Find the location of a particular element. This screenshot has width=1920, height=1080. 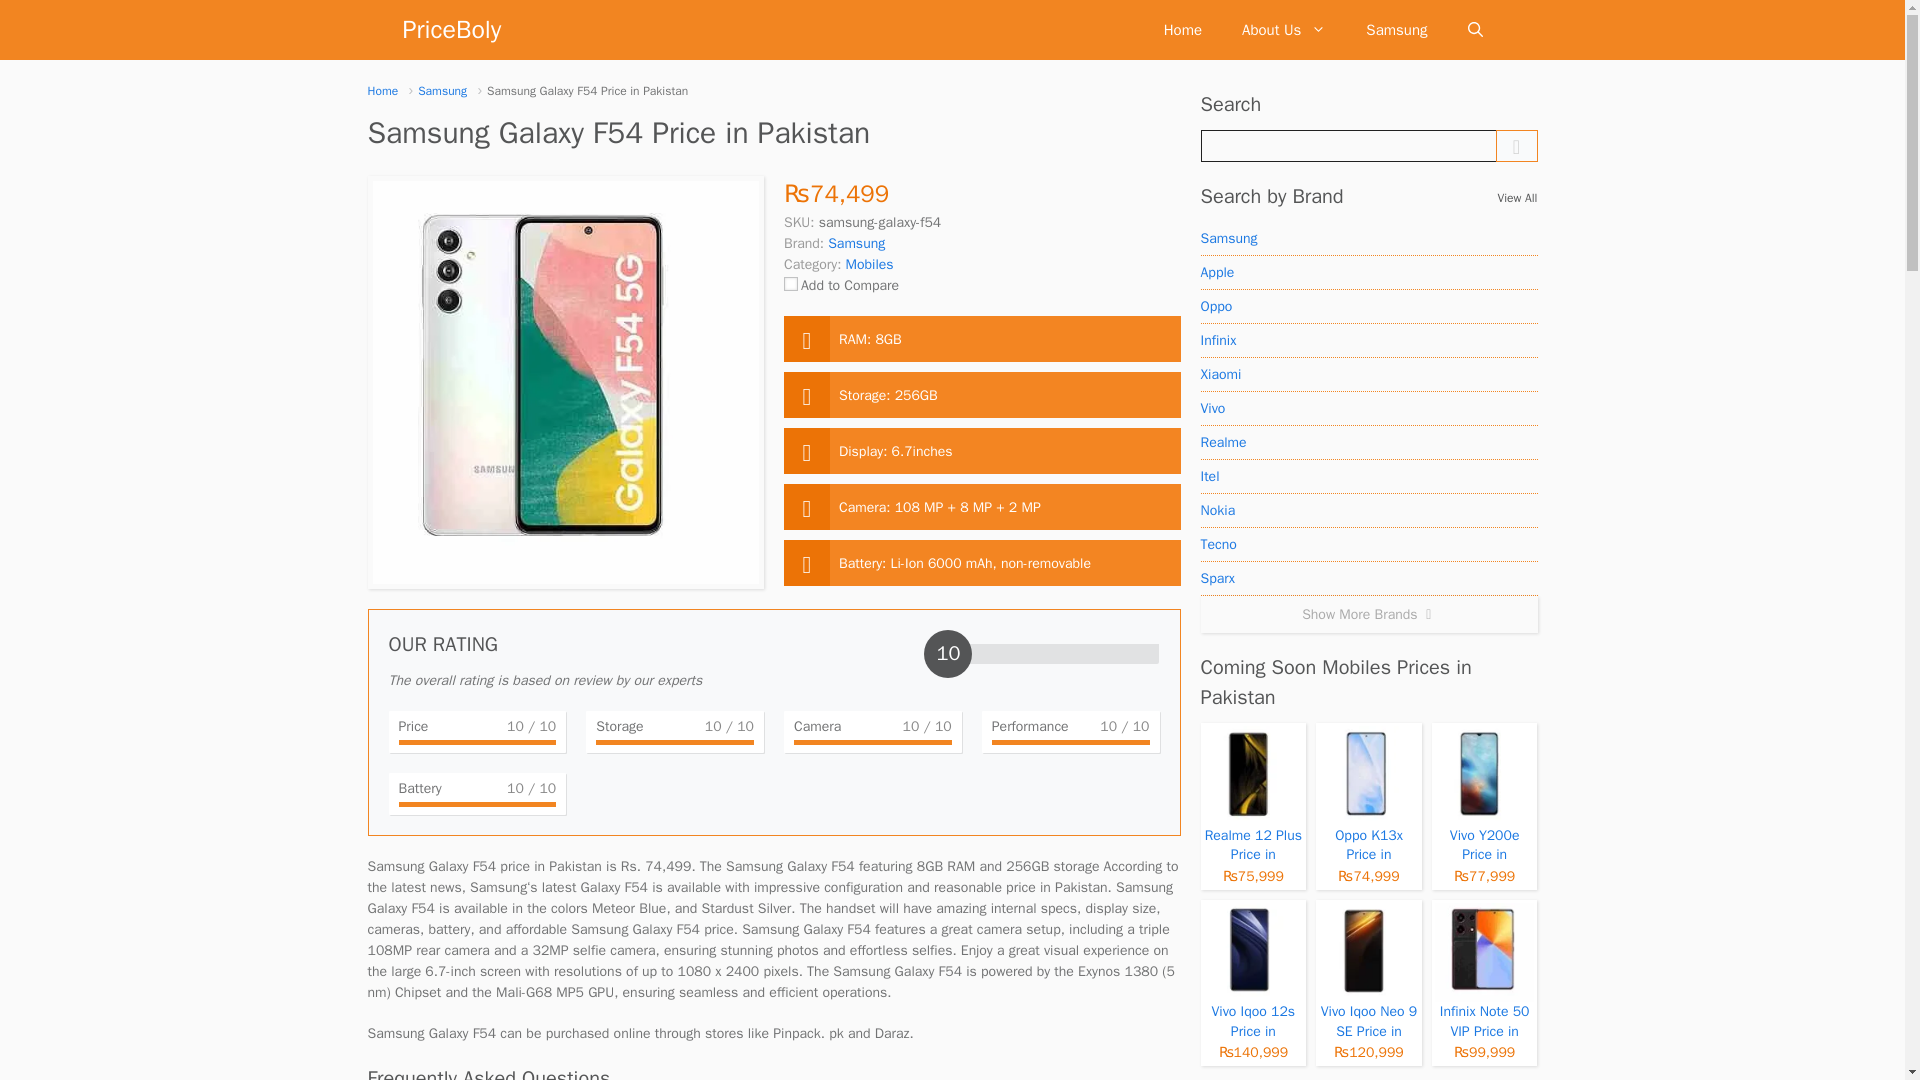

Itel is located at coordinates (1368, 476).